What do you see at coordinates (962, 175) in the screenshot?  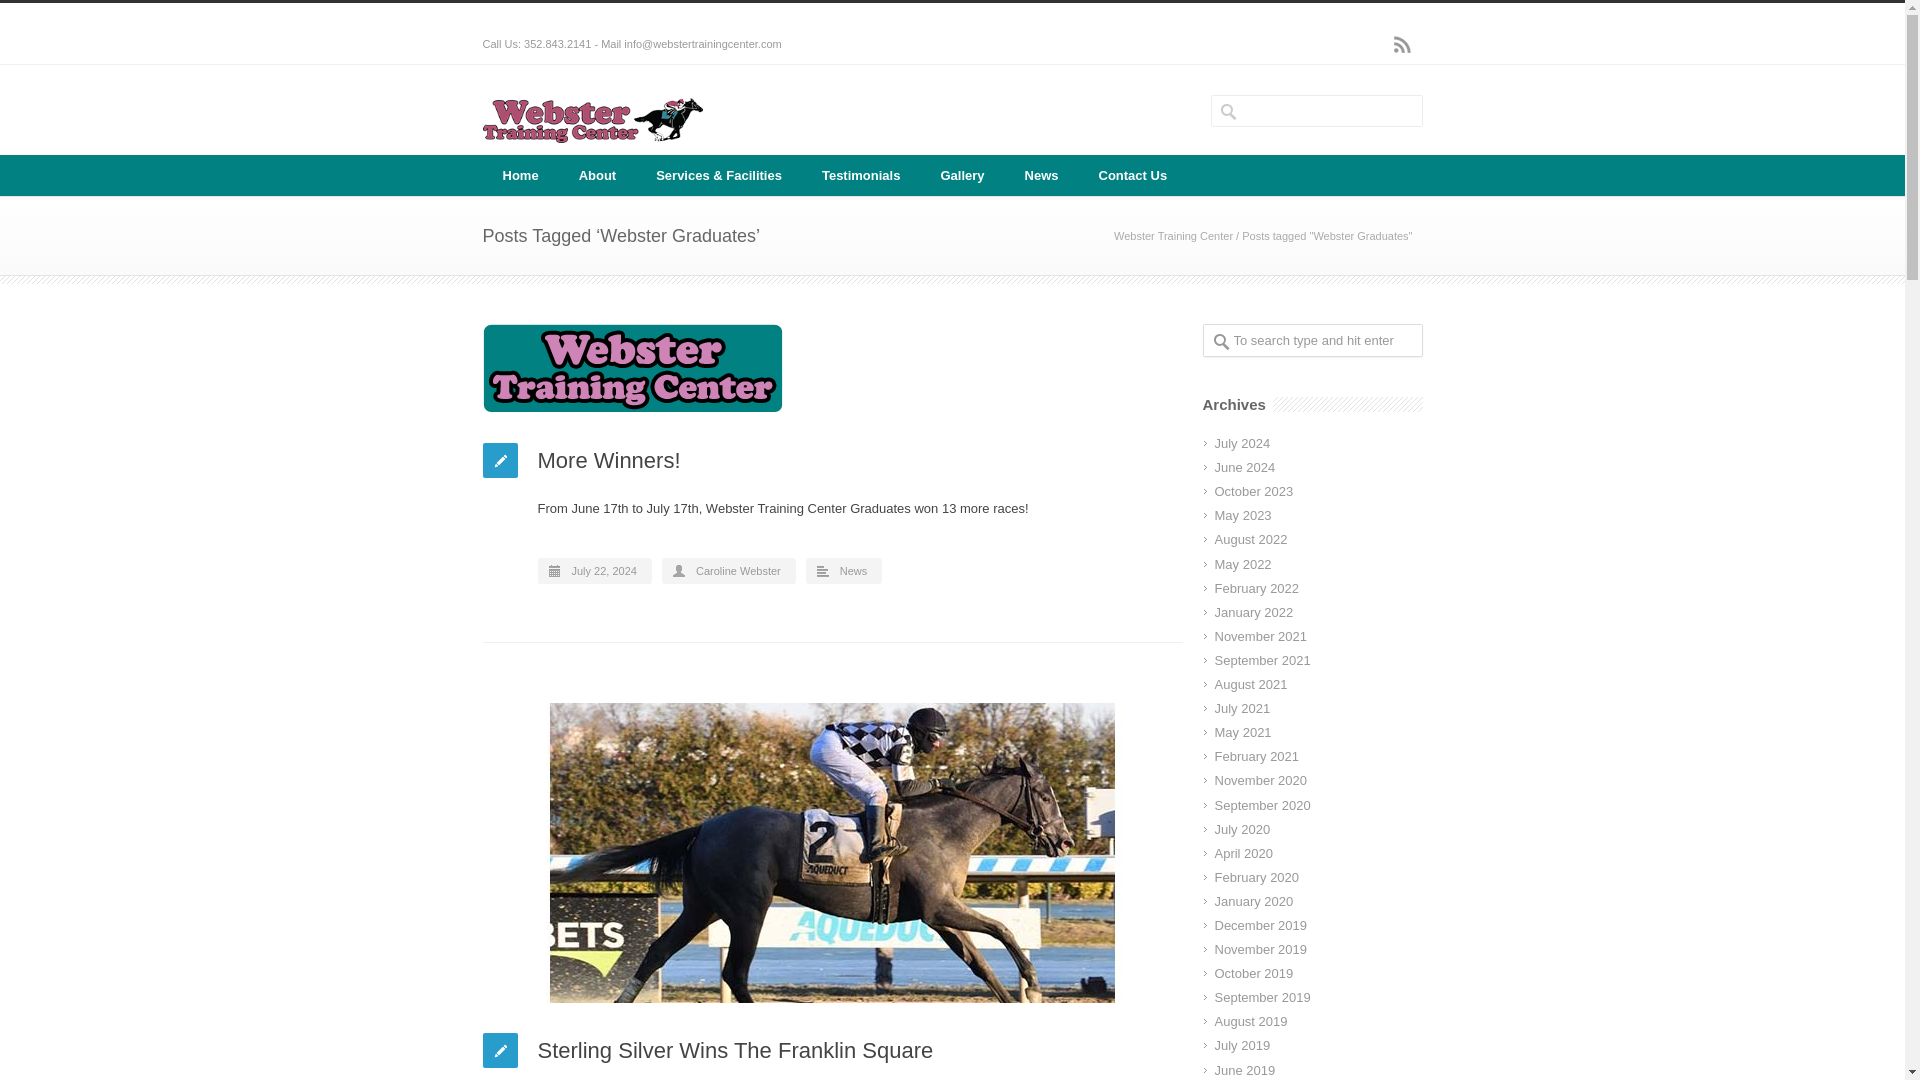 I see `Gallery` at bounding box center [962, 175].